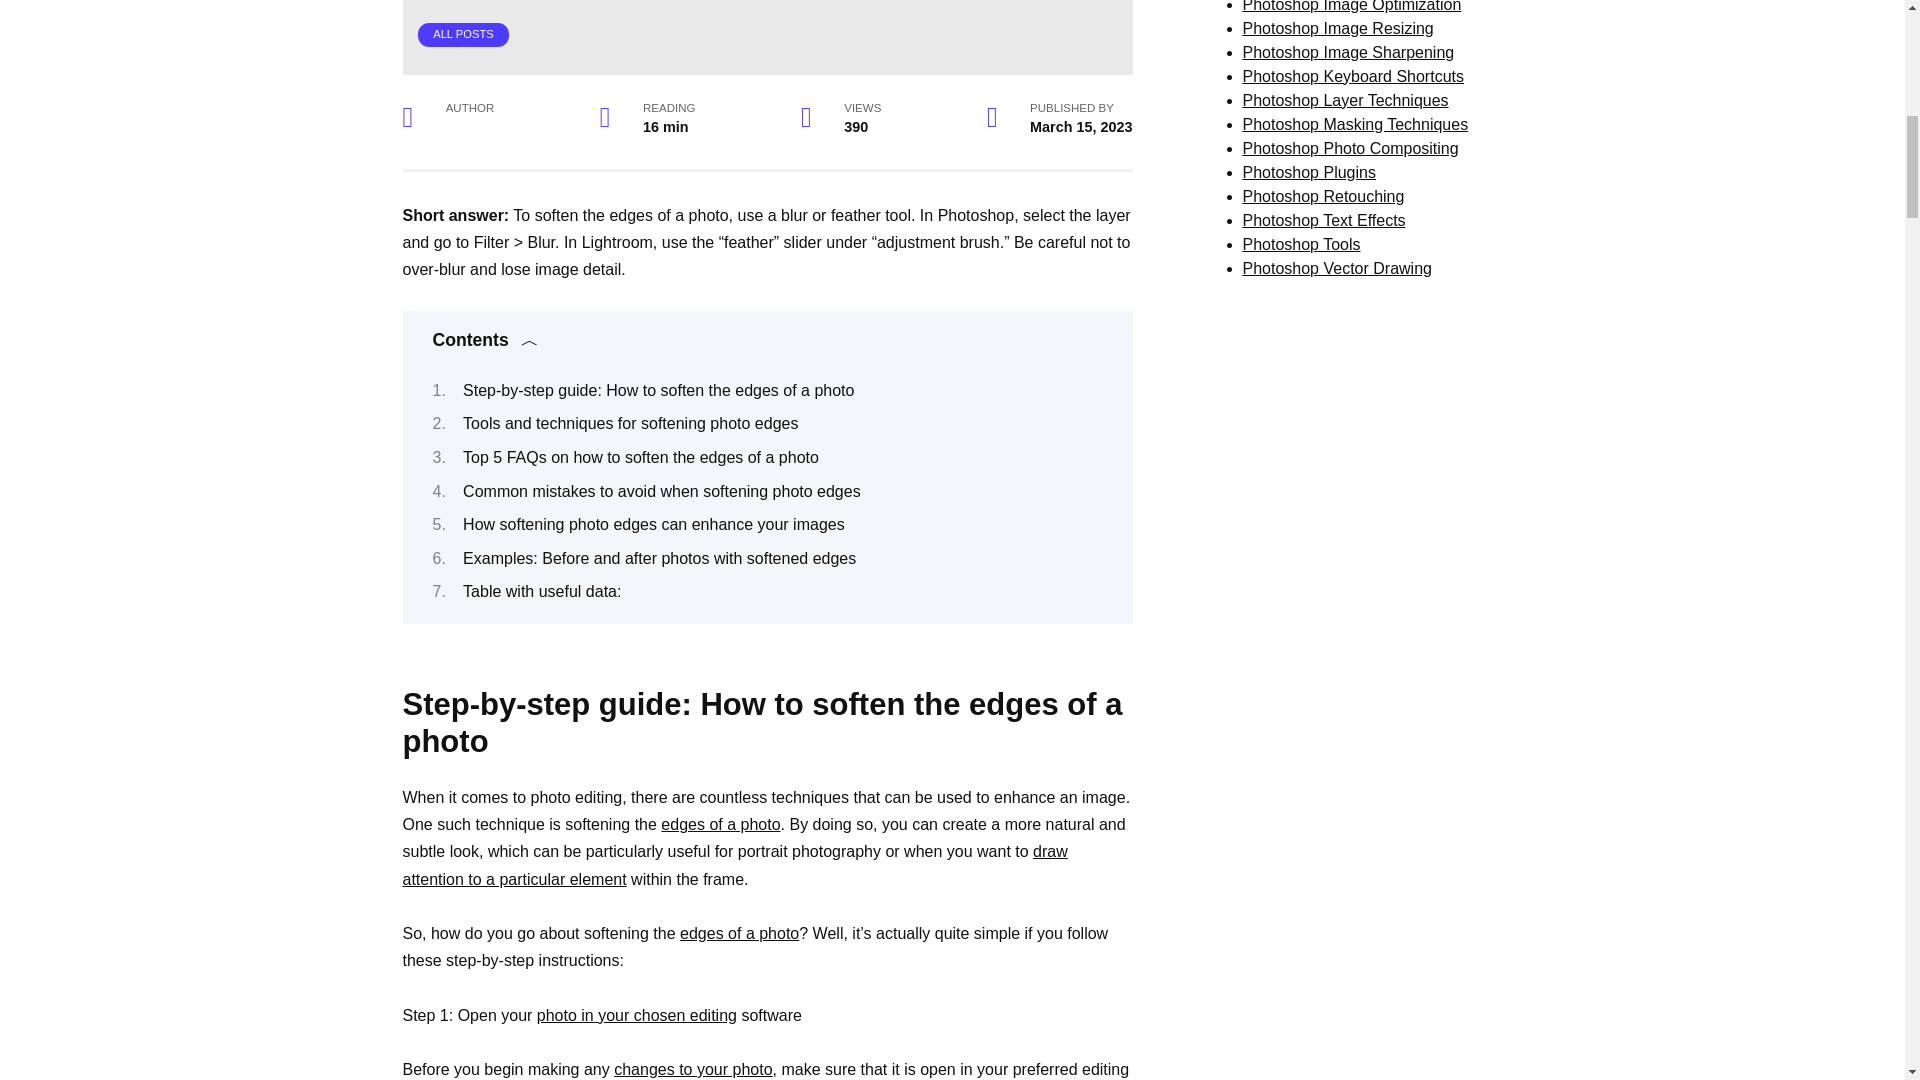  What do you see at coordinates (630, 423) in the screenshot?
I see `Tools and techniques for softening photo edges` at bounding box center [630, 423].